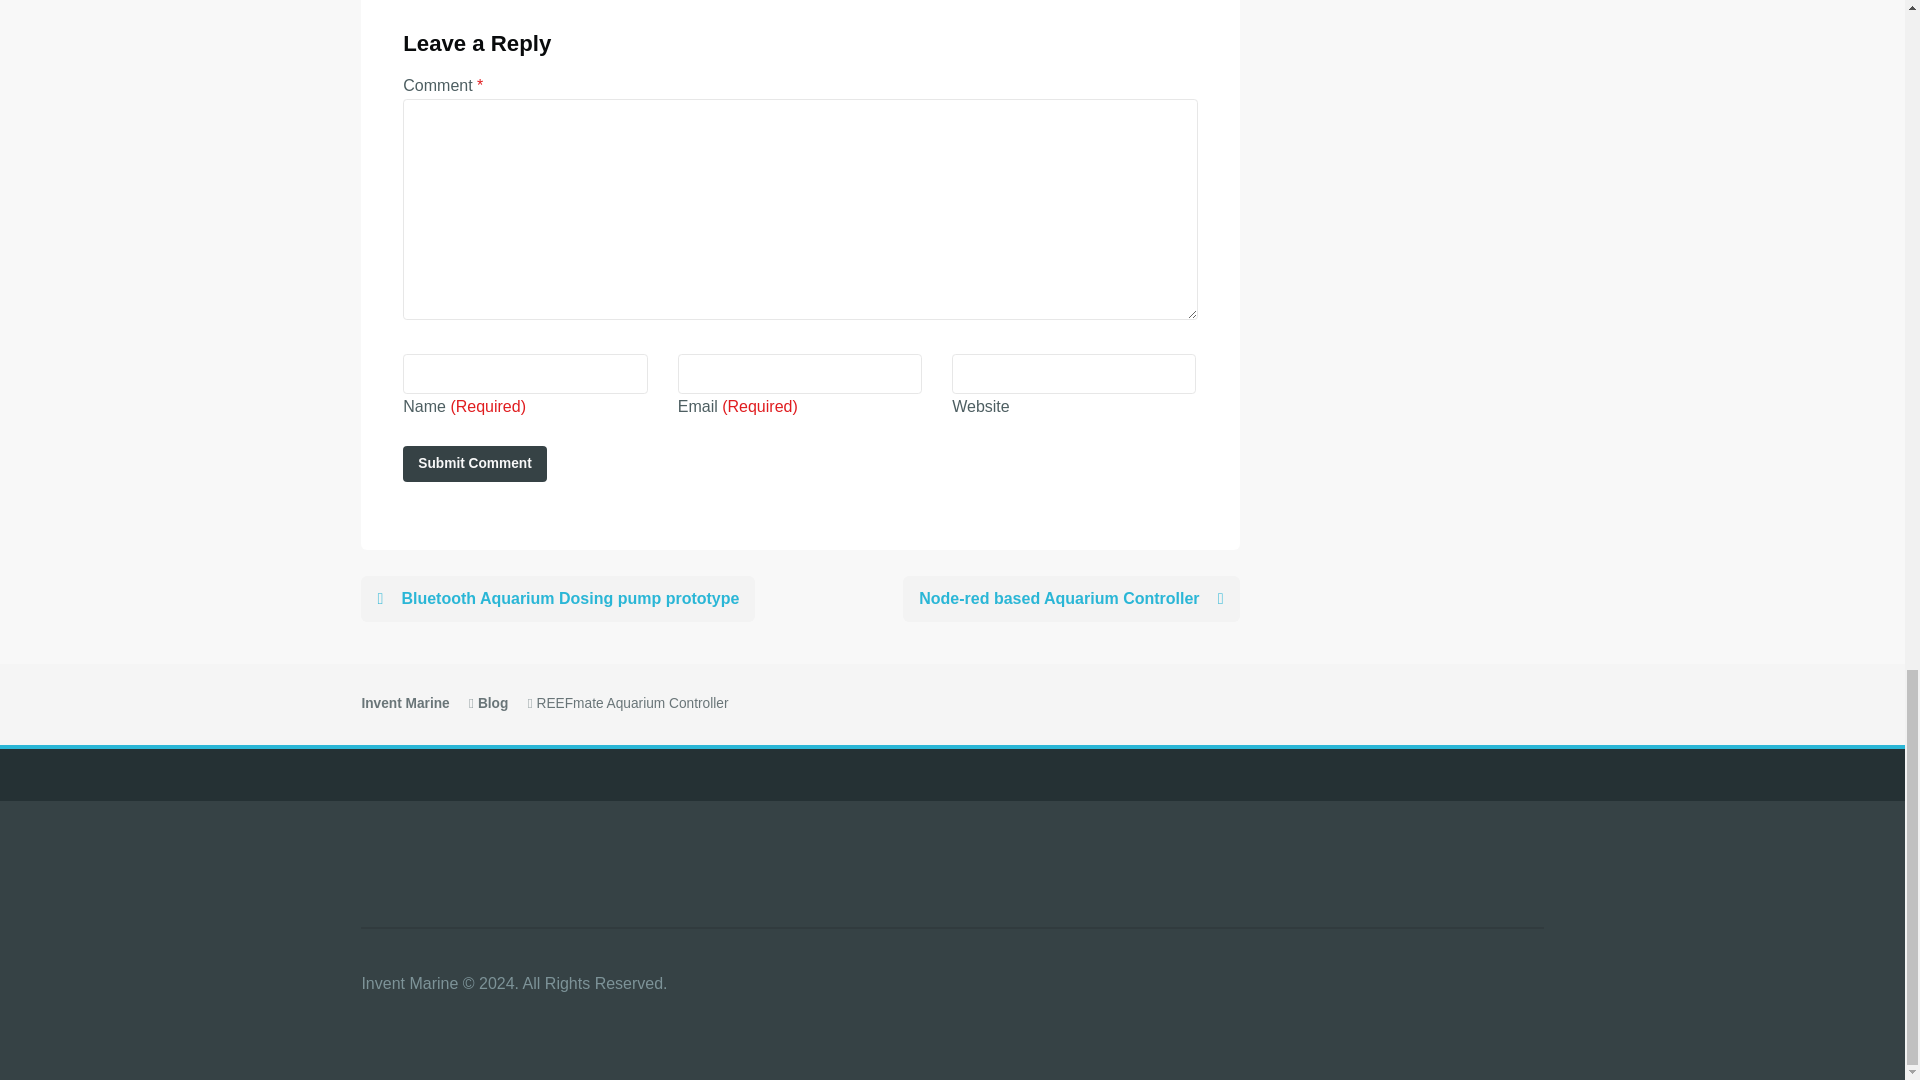 The height and width of the screenshot is (1080, 1920). What do you see at coordinates (404, 702) in the screenshot?
I see `Invent Marine` at bounding box center [404, 702].